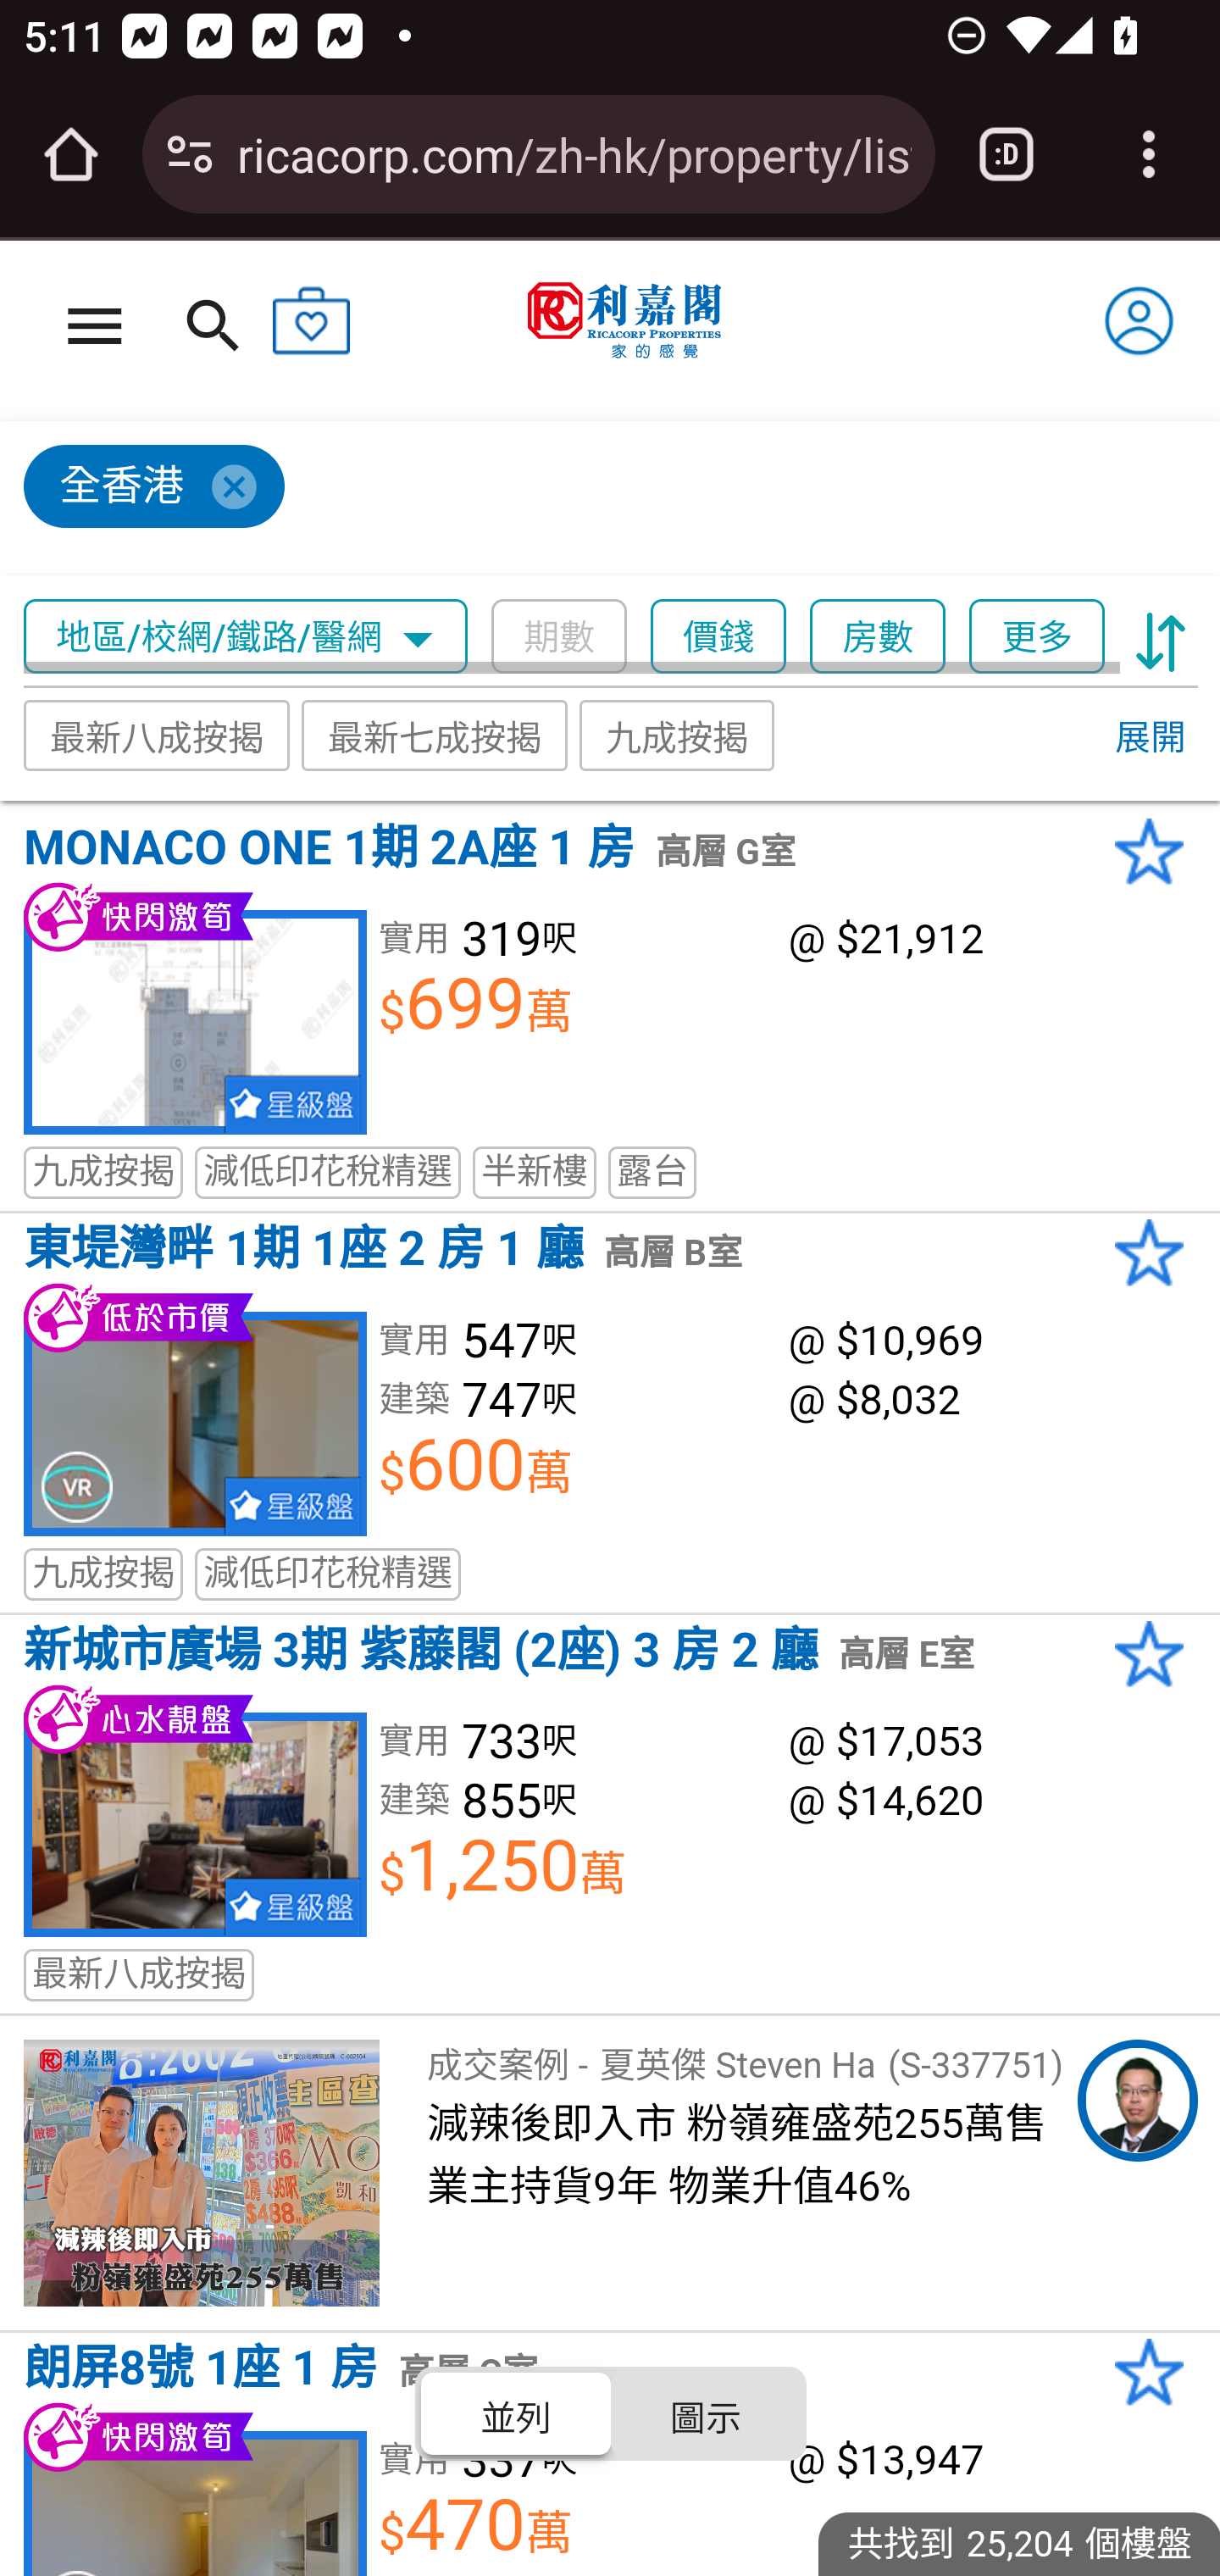 The height and width of the screenshot is (2576, 1220). What do you see at coordinates (1161, 637) in the screenshot?
I see `sort` at bounding box center [1161, 637].